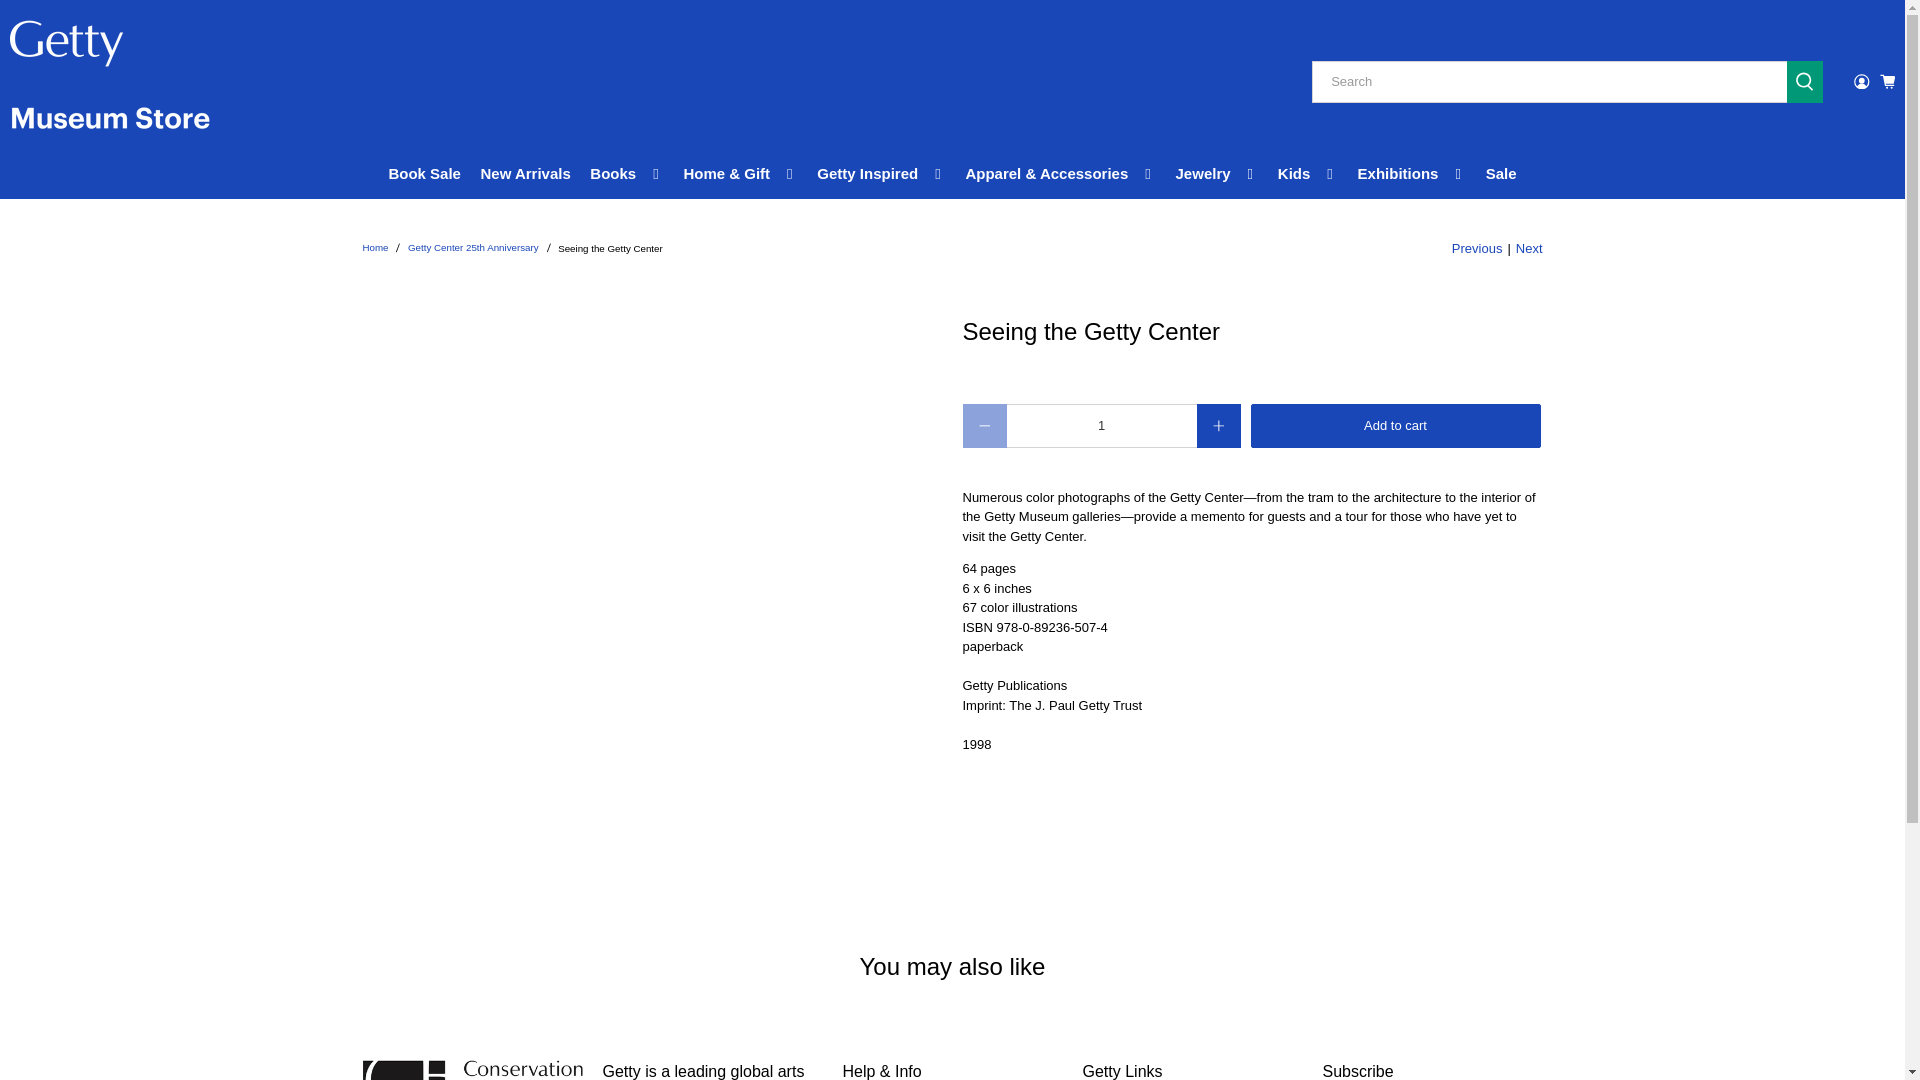 The height and width of the screenshot is (1080, 1920). I want to click on Getty Inspired, so click(882, 174).